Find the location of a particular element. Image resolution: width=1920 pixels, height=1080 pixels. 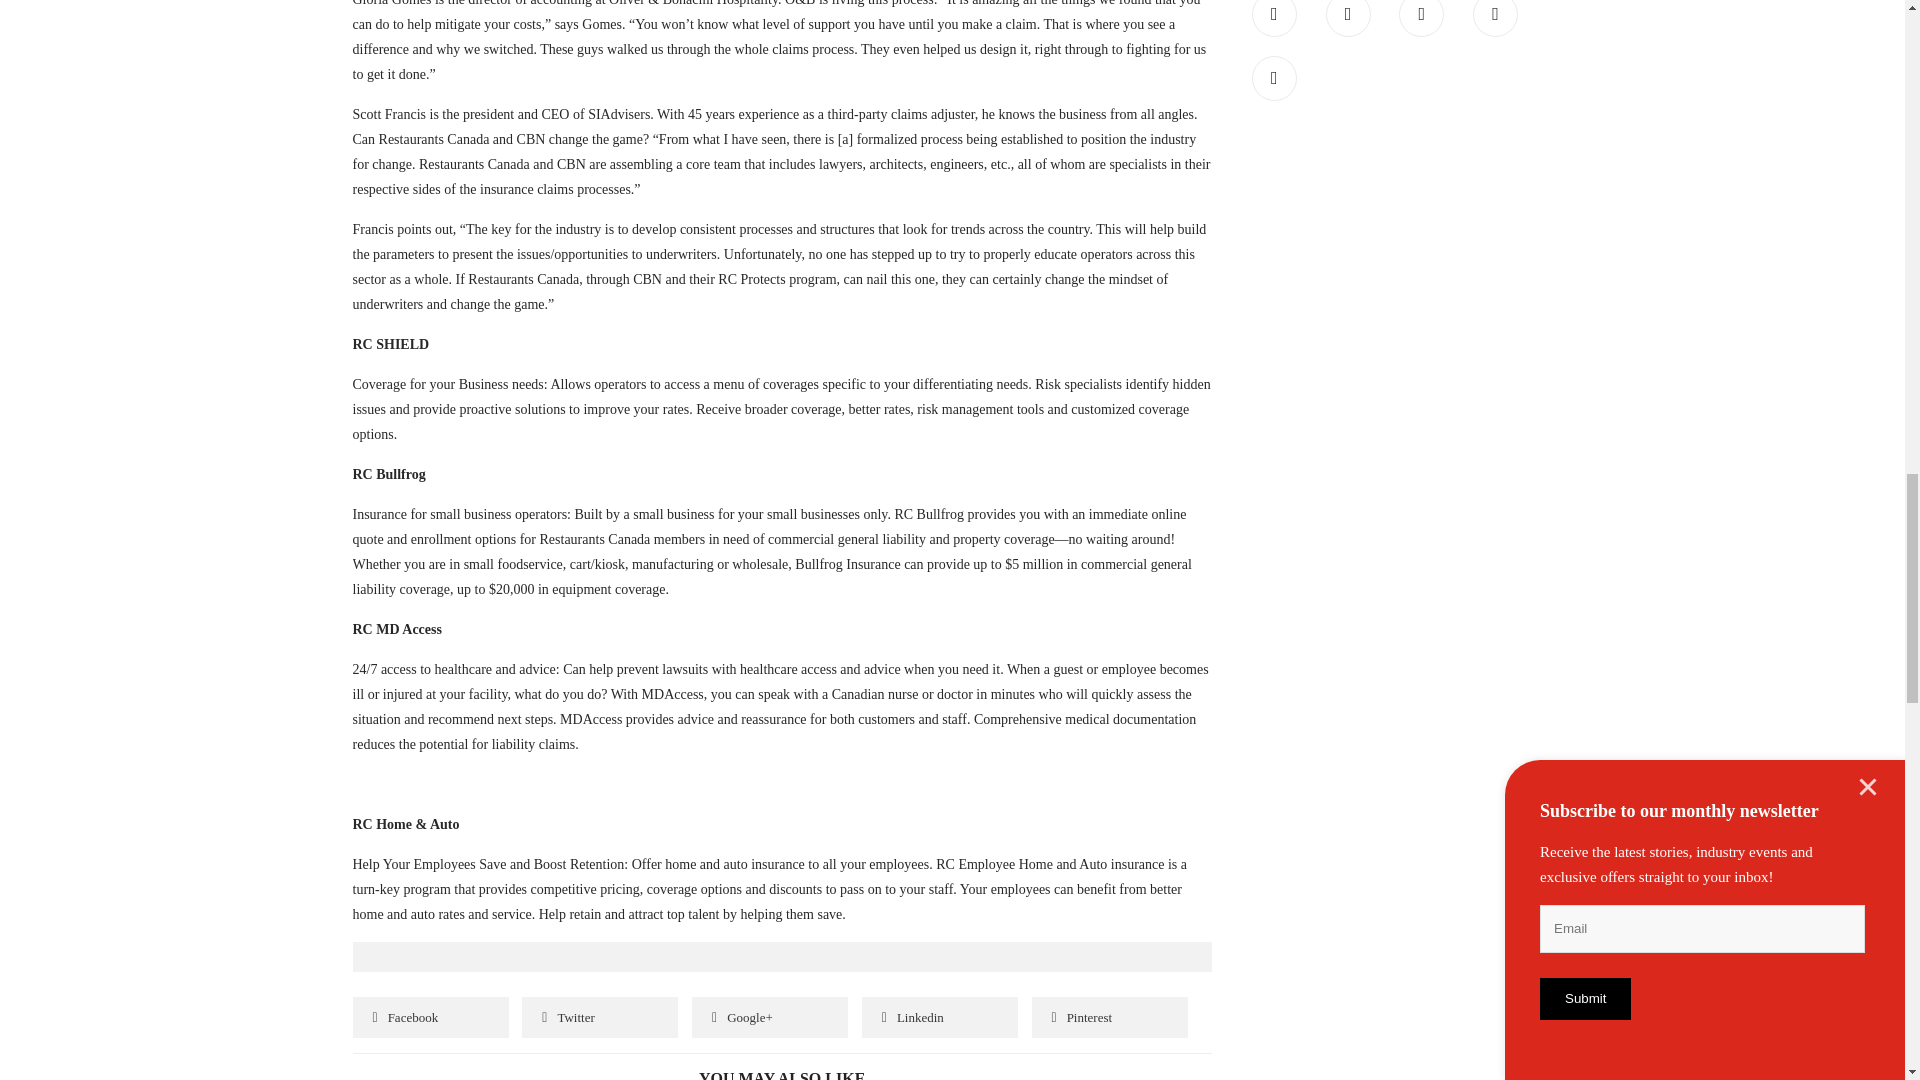

linkedin is located at coordinates (1421, 18).